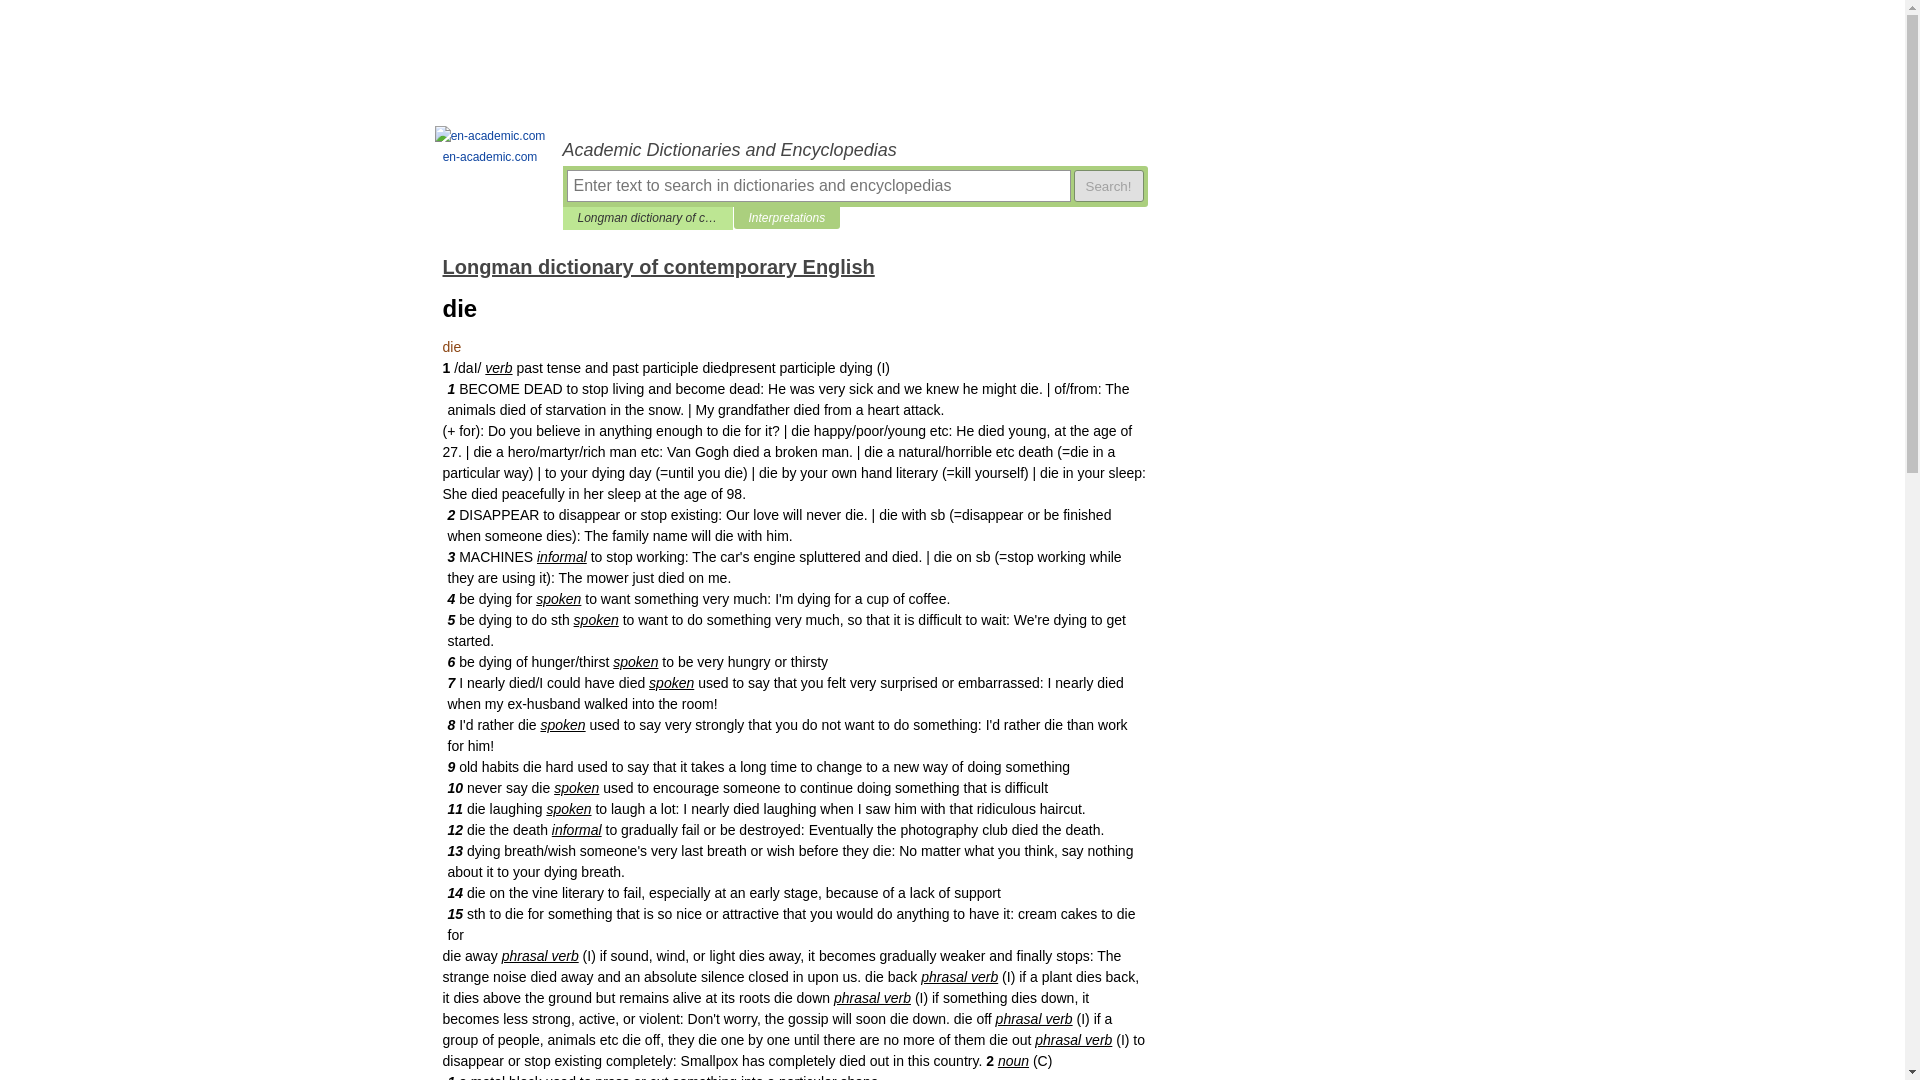 The width and height of the screenshot is (1920, 1080). Describe the element at coordinates (657, 266) in the screenshot. I see `Longman dictionary of contemporary English` at that location.